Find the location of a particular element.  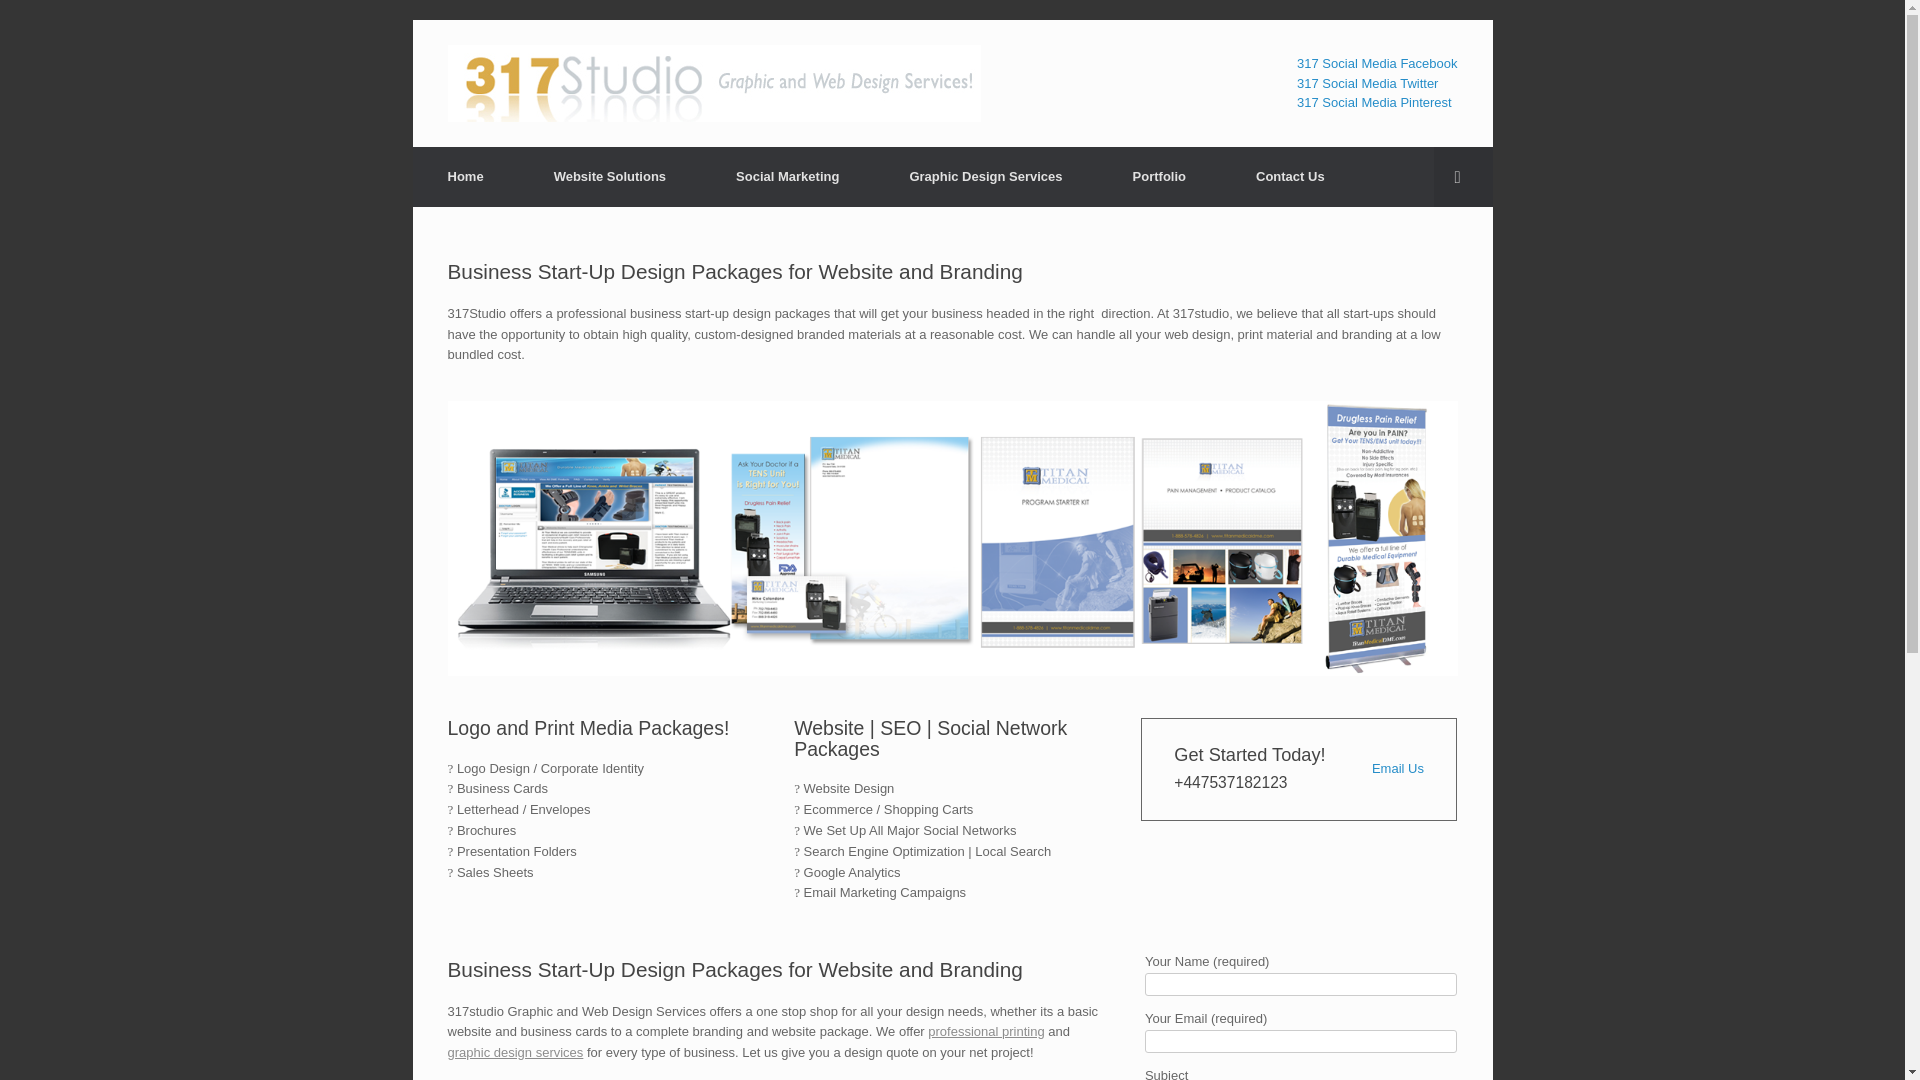

graphic design services is located at coordinates (516, 1052).